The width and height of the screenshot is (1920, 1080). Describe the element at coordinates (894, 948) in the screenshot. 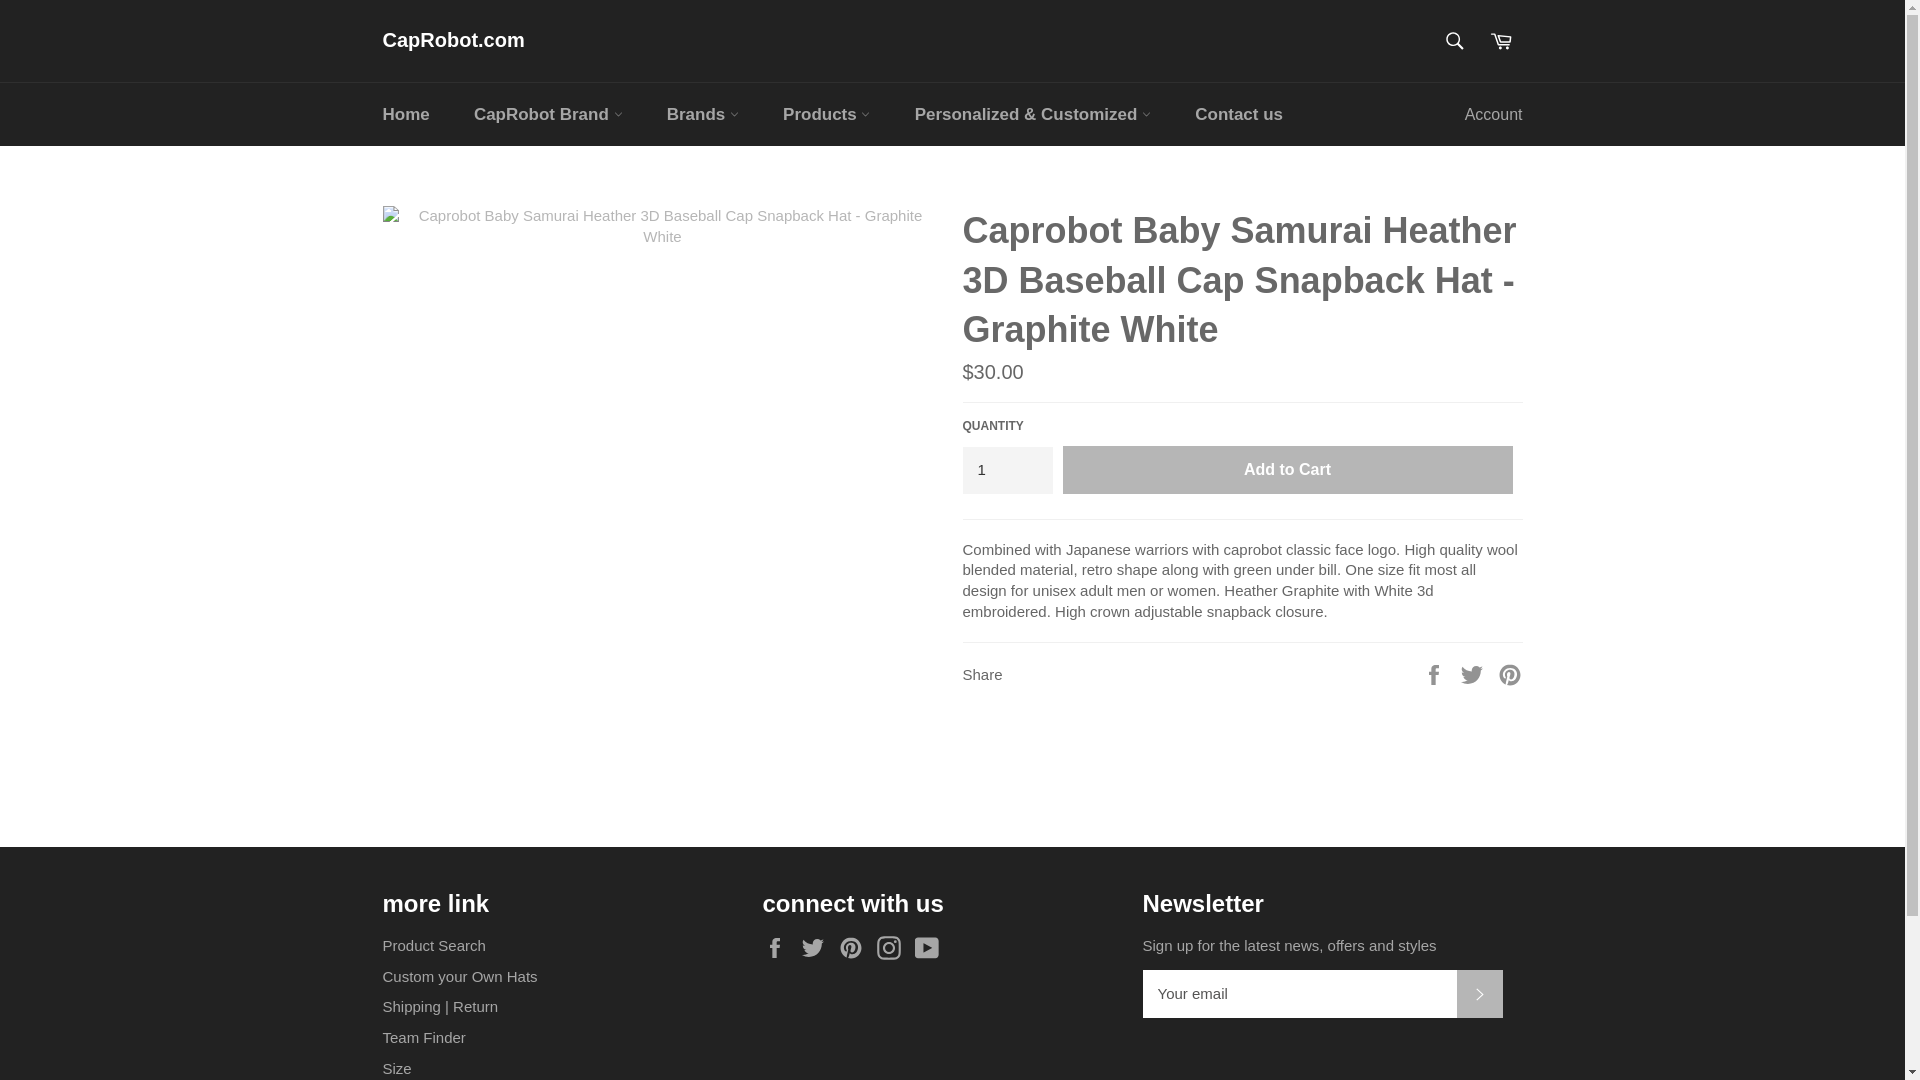

I see `CapRobot.com on Instagram` at that location.